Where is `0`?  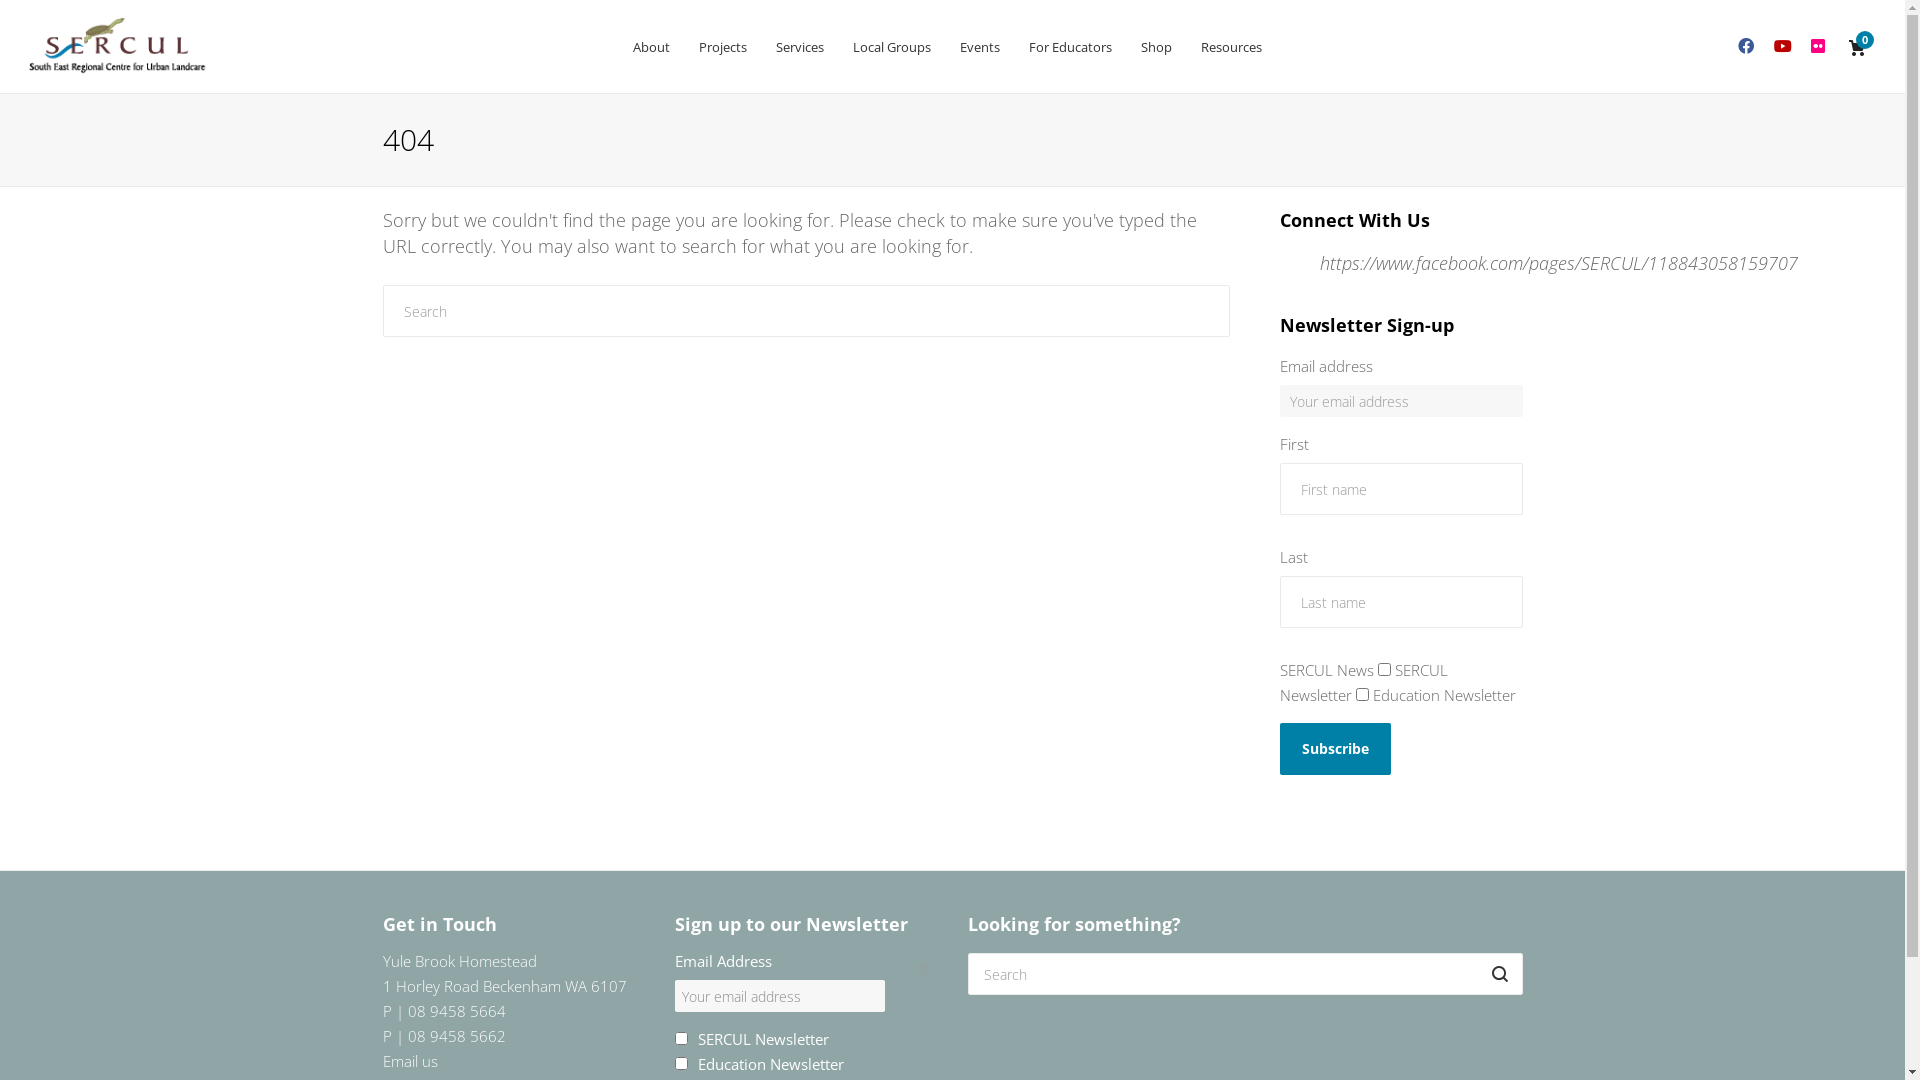
0 is located at coordinates (1858, 48).